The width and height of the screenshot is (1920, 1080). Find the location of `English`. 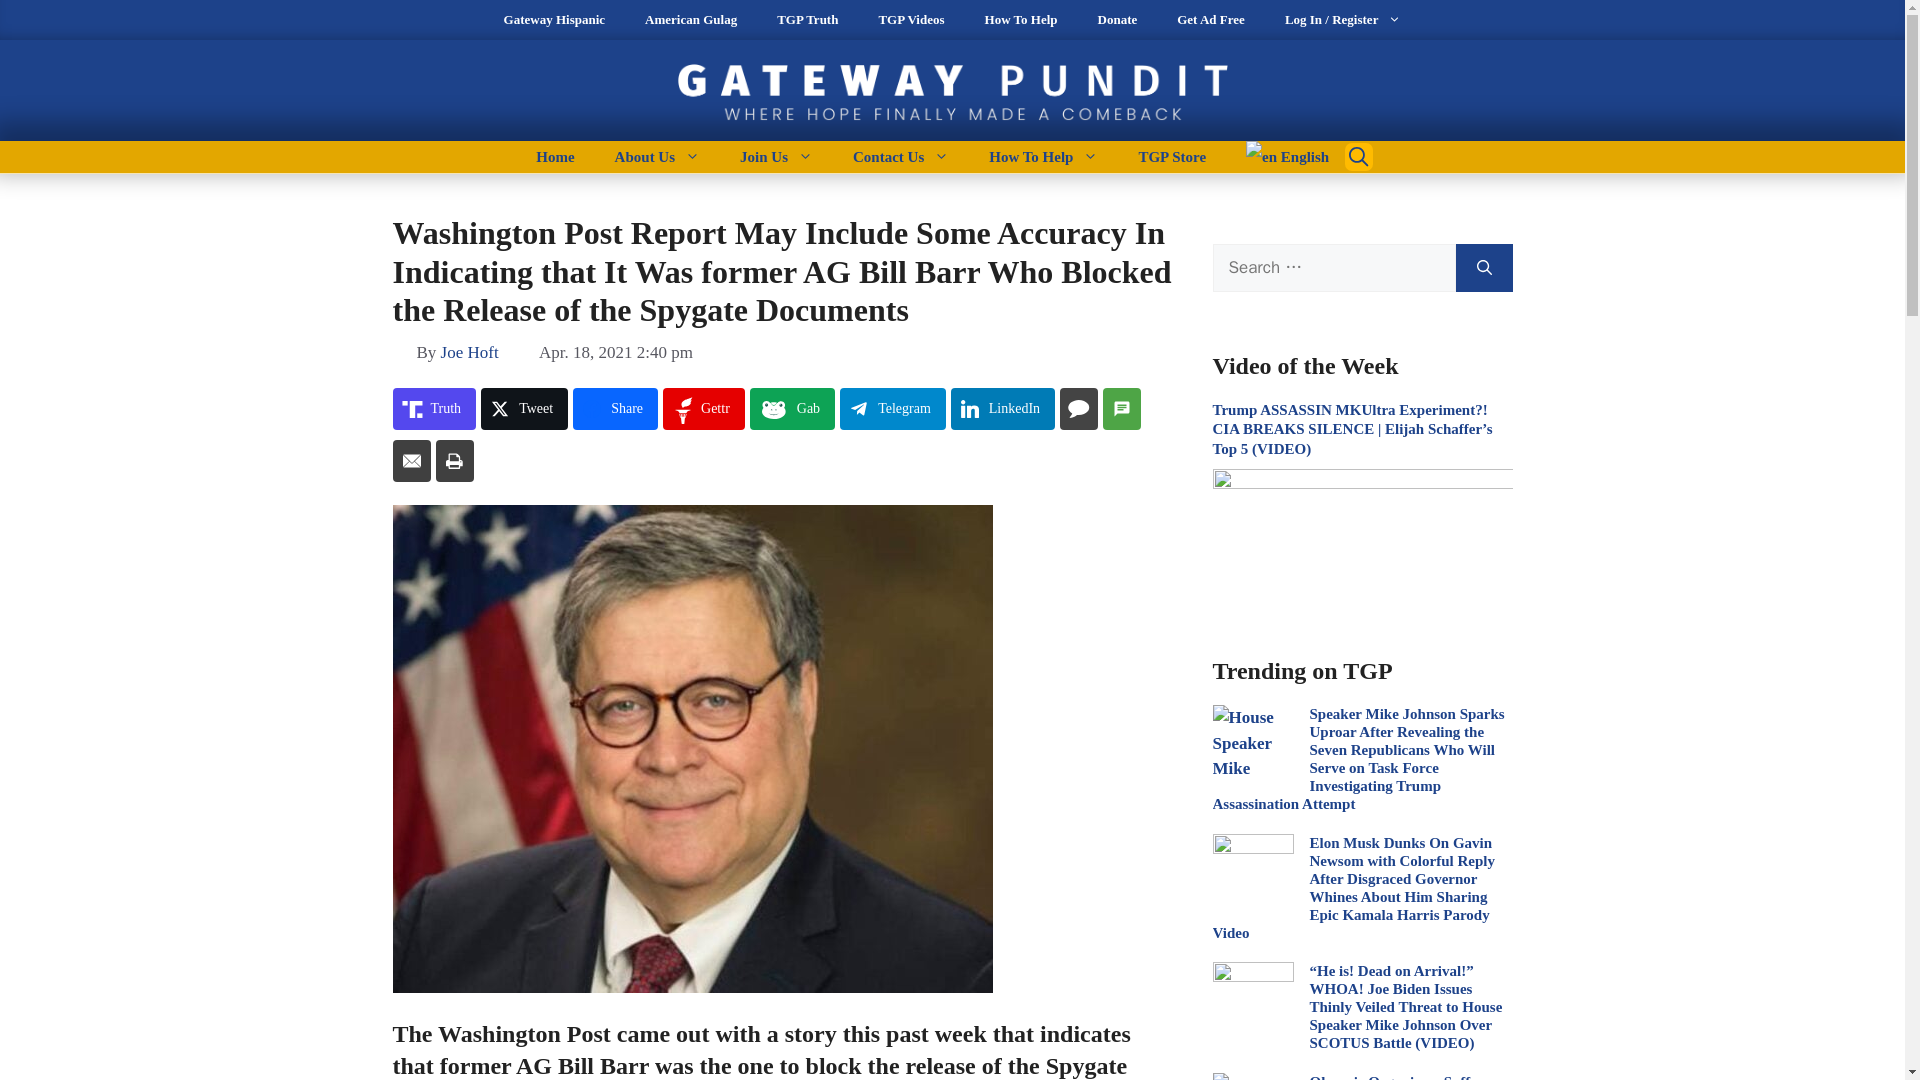

English is located at coordinates (1277, 156).